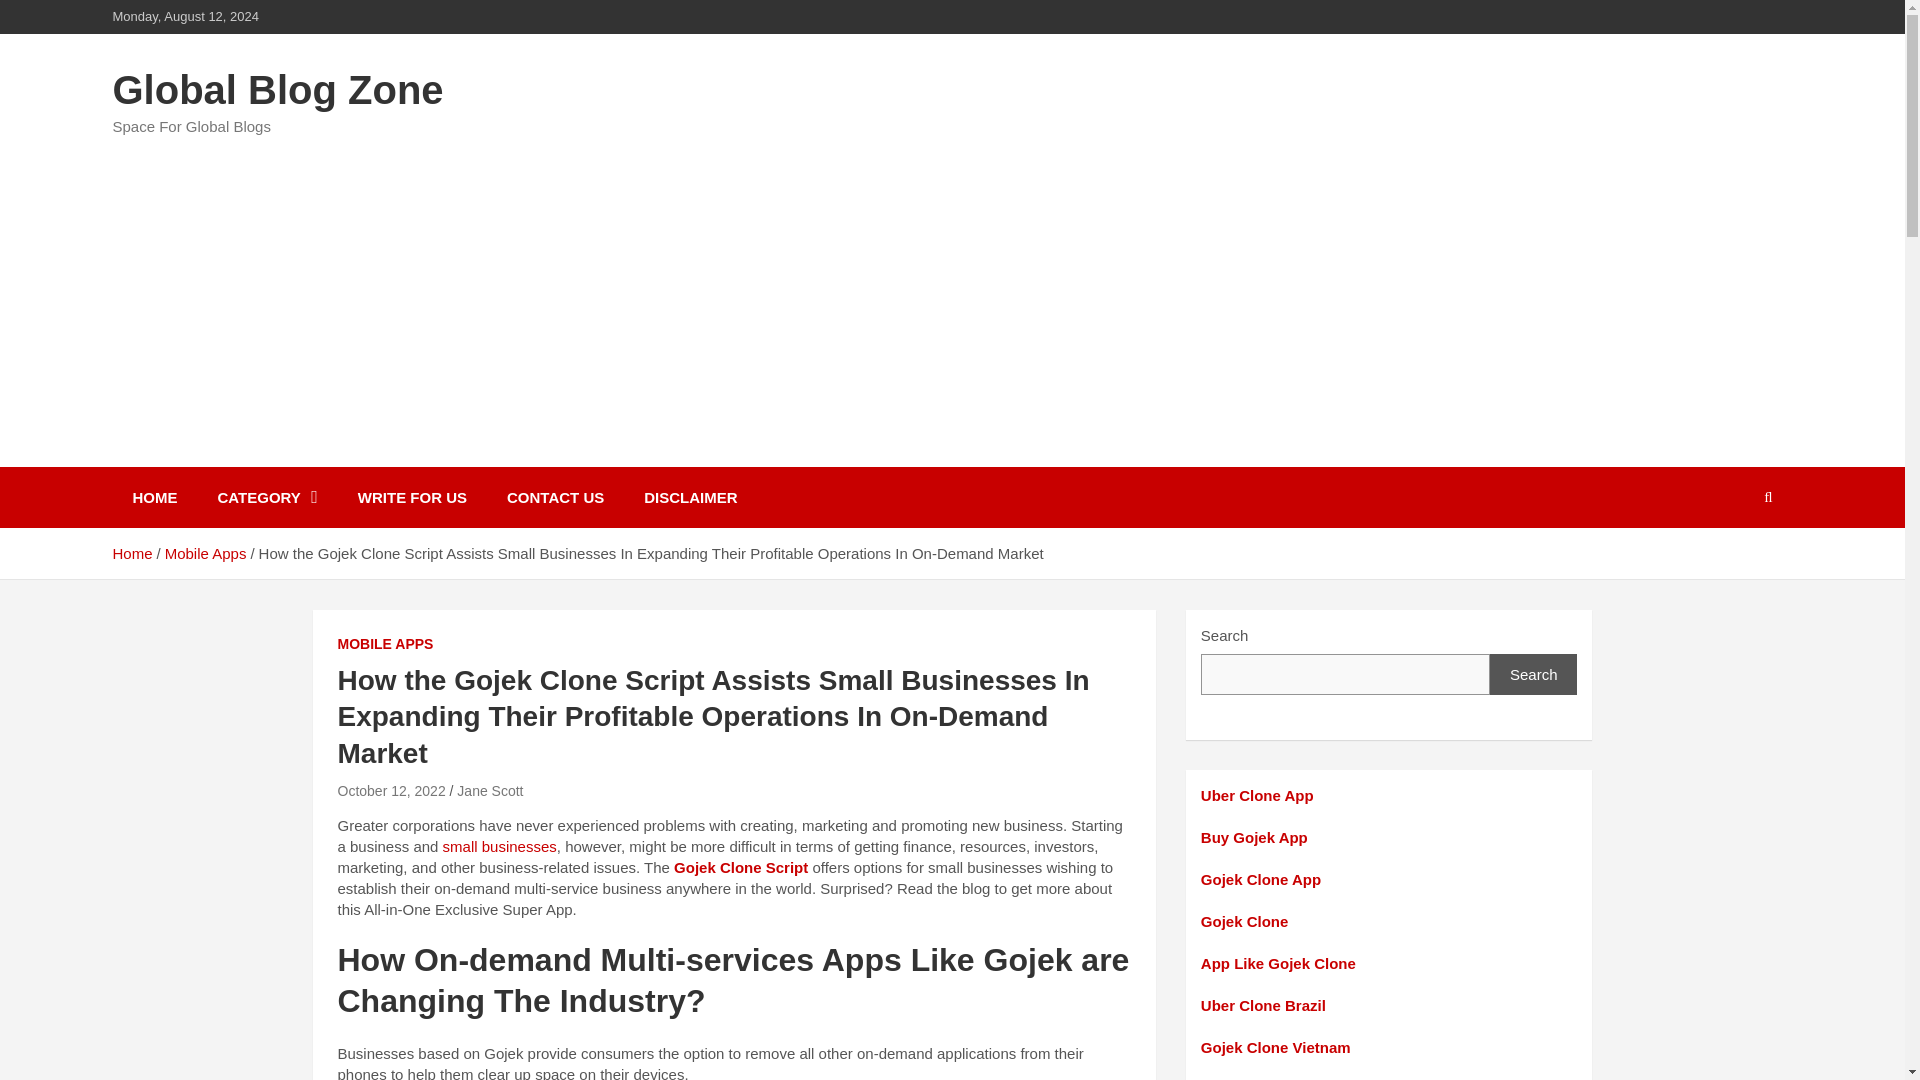  Describe the element at coordinates (412, 497) in the screenshot. I see `WRITE FOR US` at that location.